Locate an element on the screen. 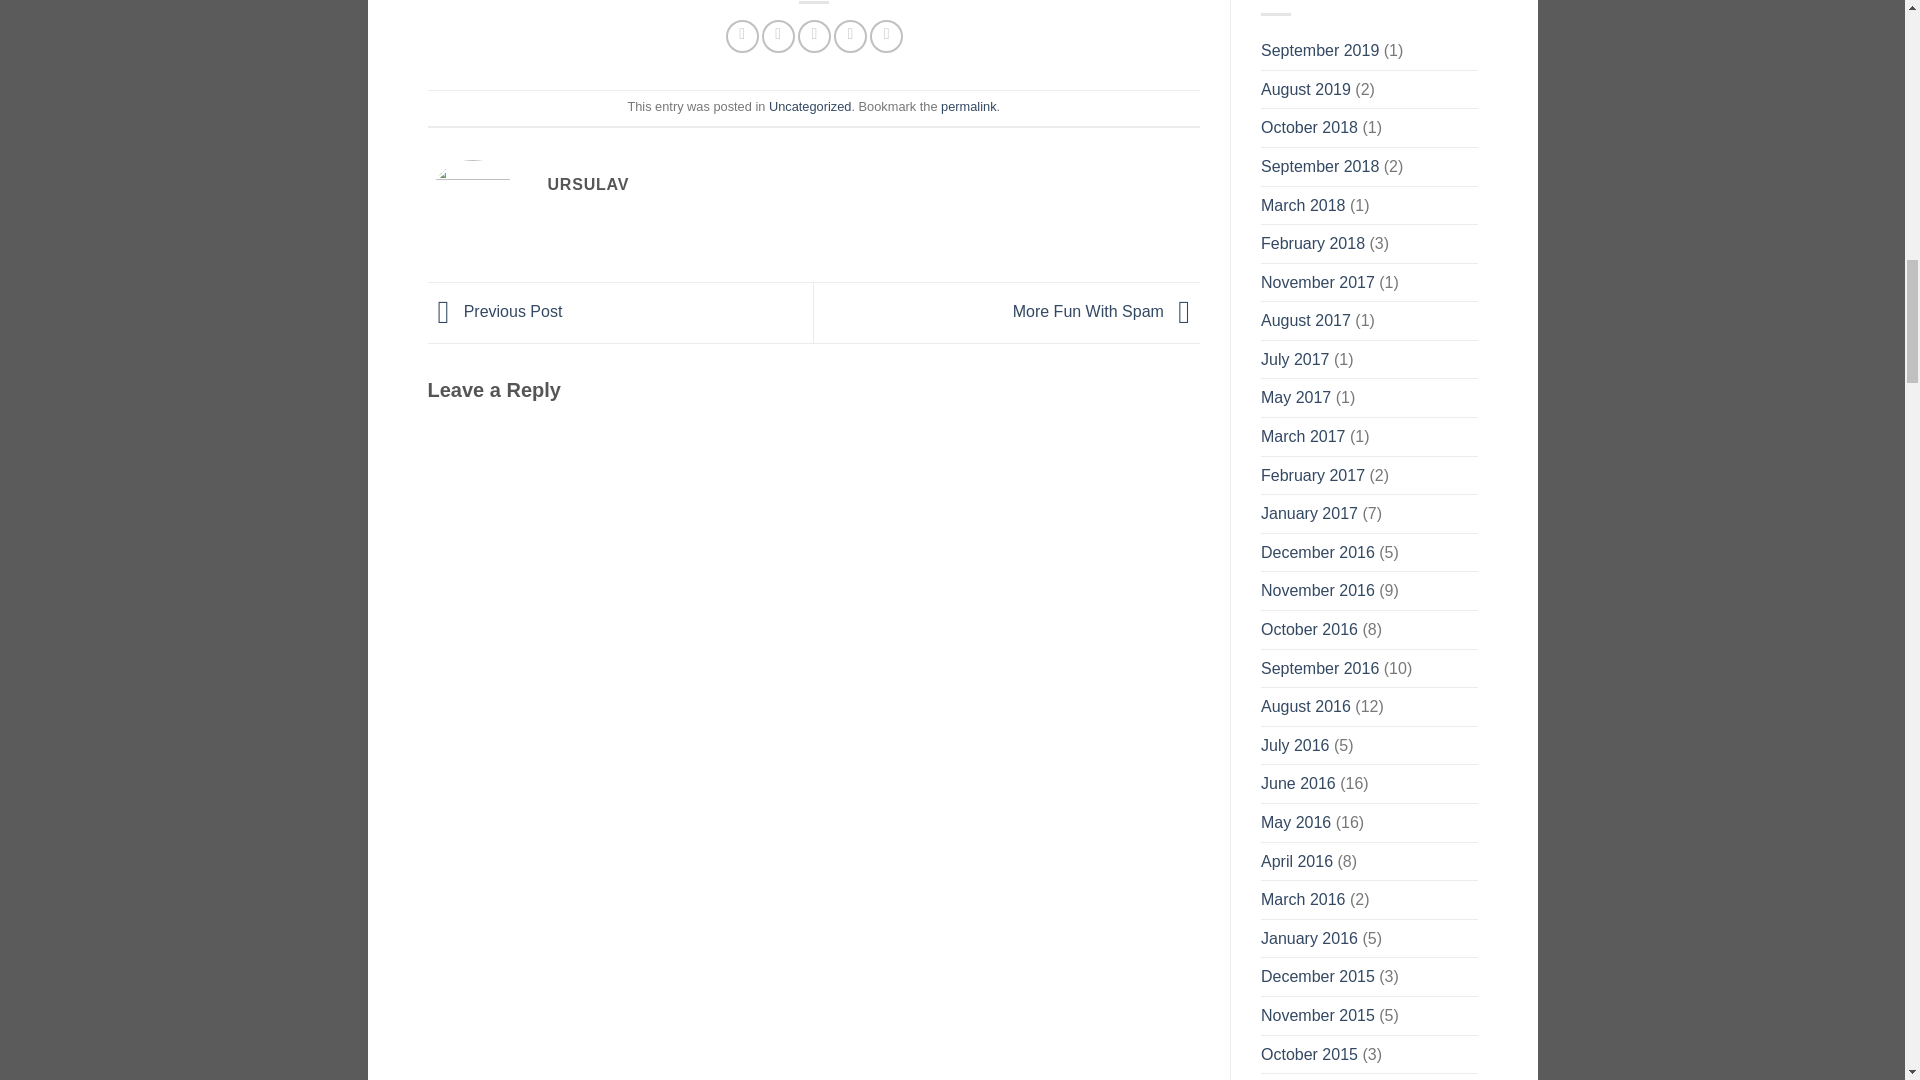 This screenshot has height=1080, width=1920. Pin on Pinterest is located at coordinates (850, 36).